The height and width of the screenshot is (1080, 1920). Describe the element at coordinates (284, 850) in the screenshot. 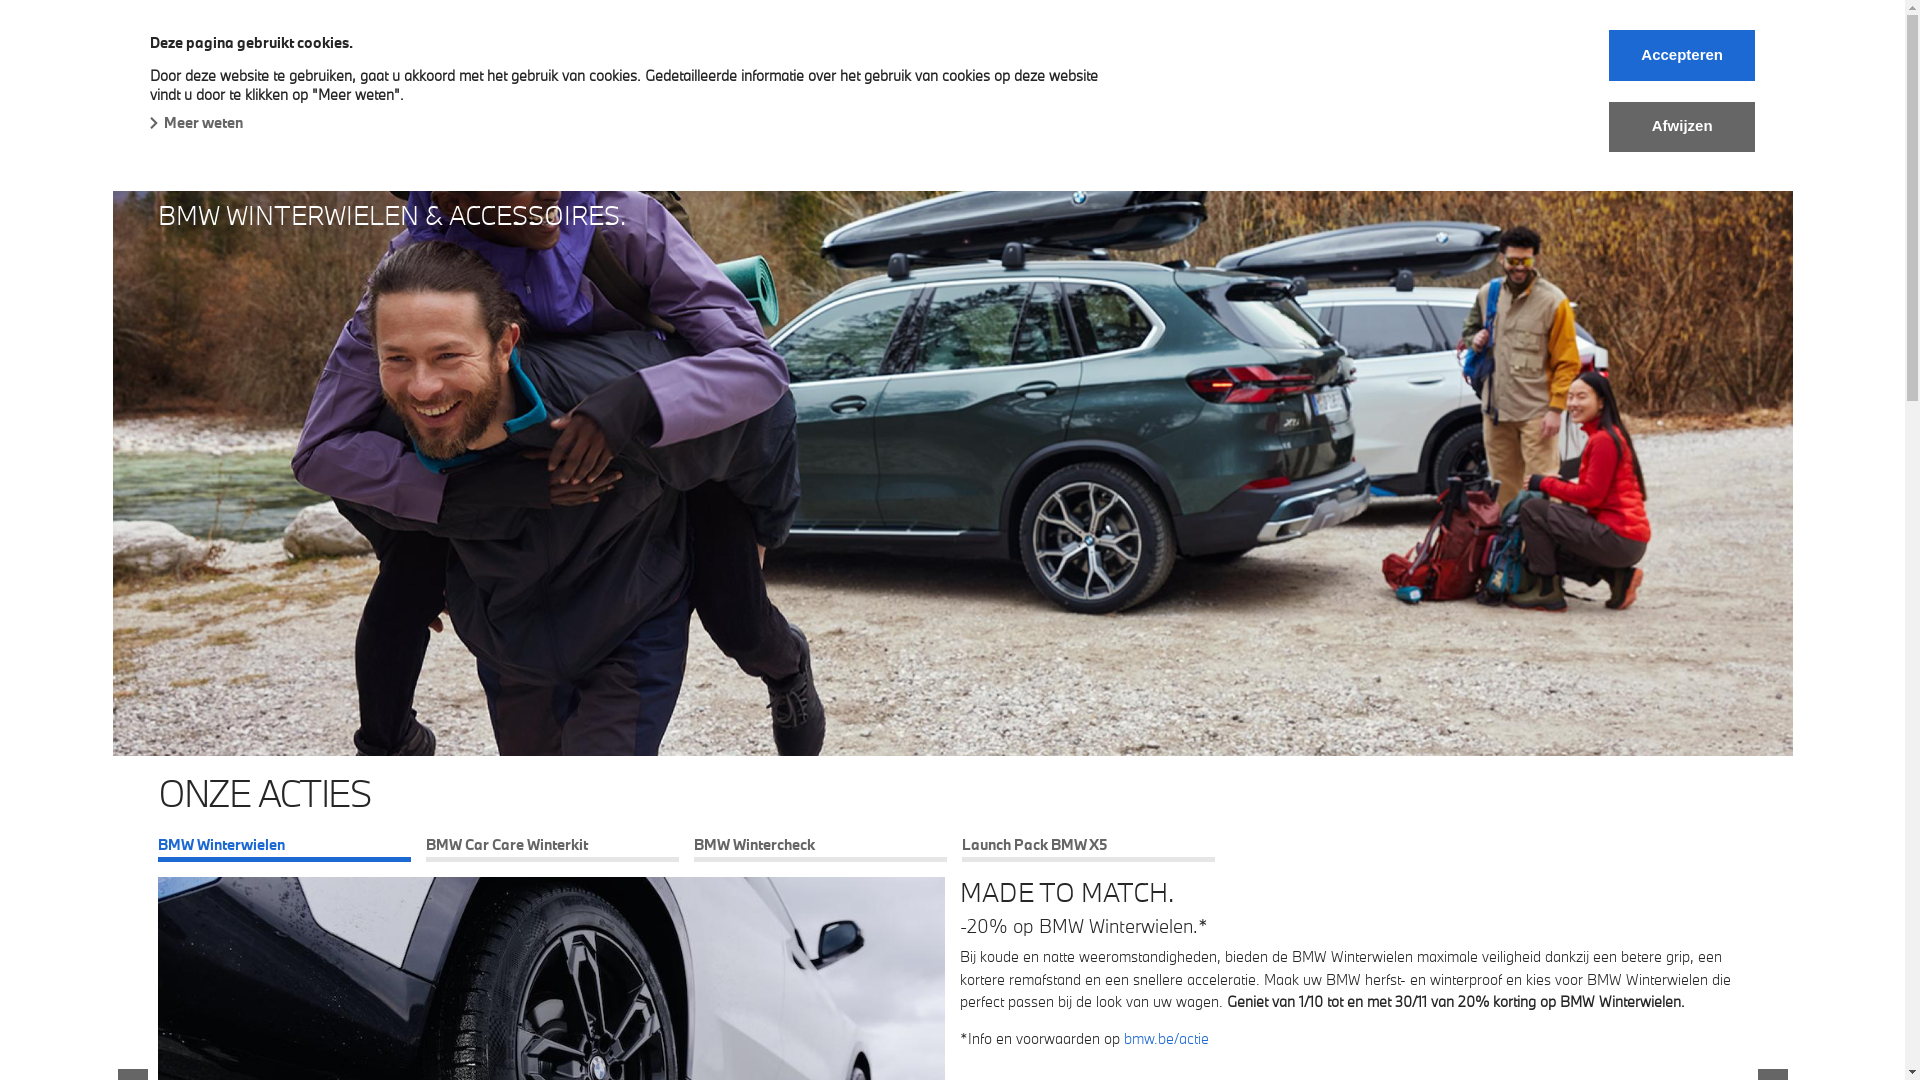

I see `BMW Winterwielen` at that location.